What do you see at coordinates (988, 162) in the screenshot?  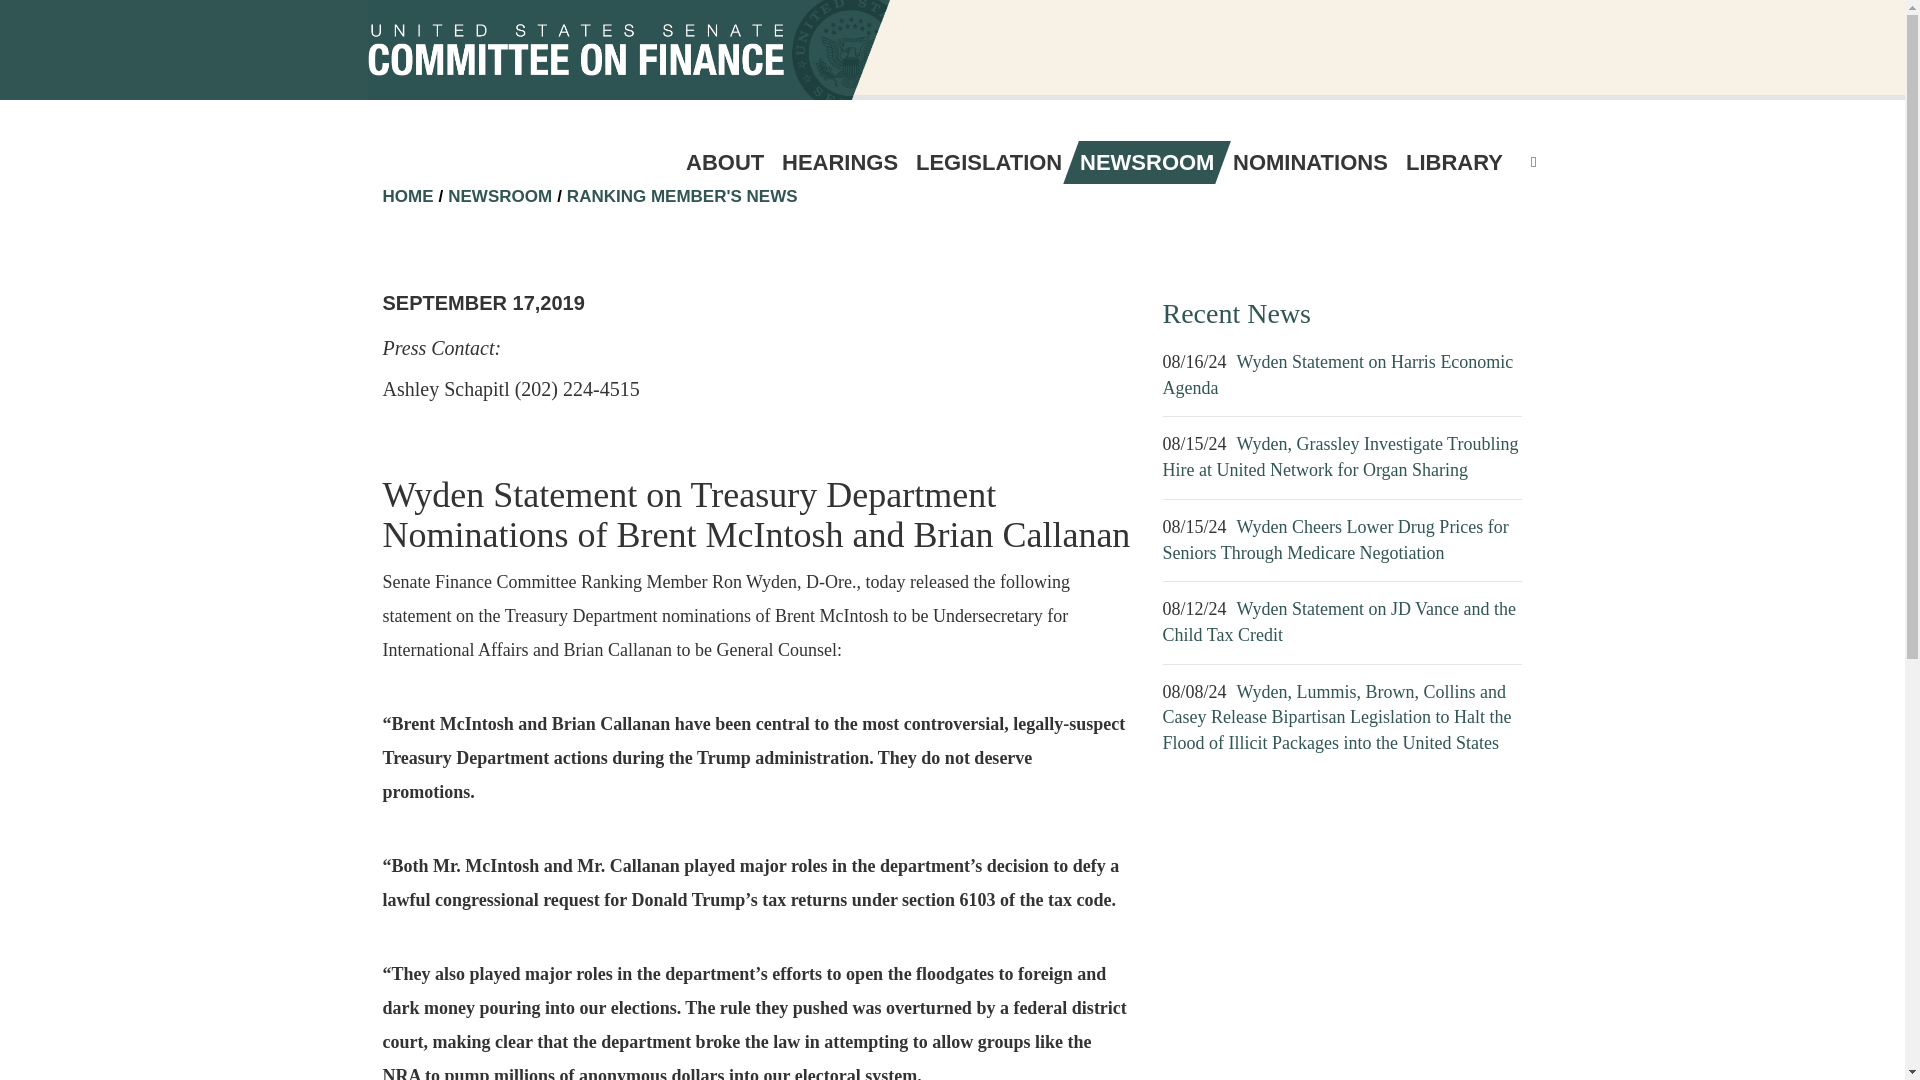 I see `LEGISLATION` at bounding box center [988, 162].